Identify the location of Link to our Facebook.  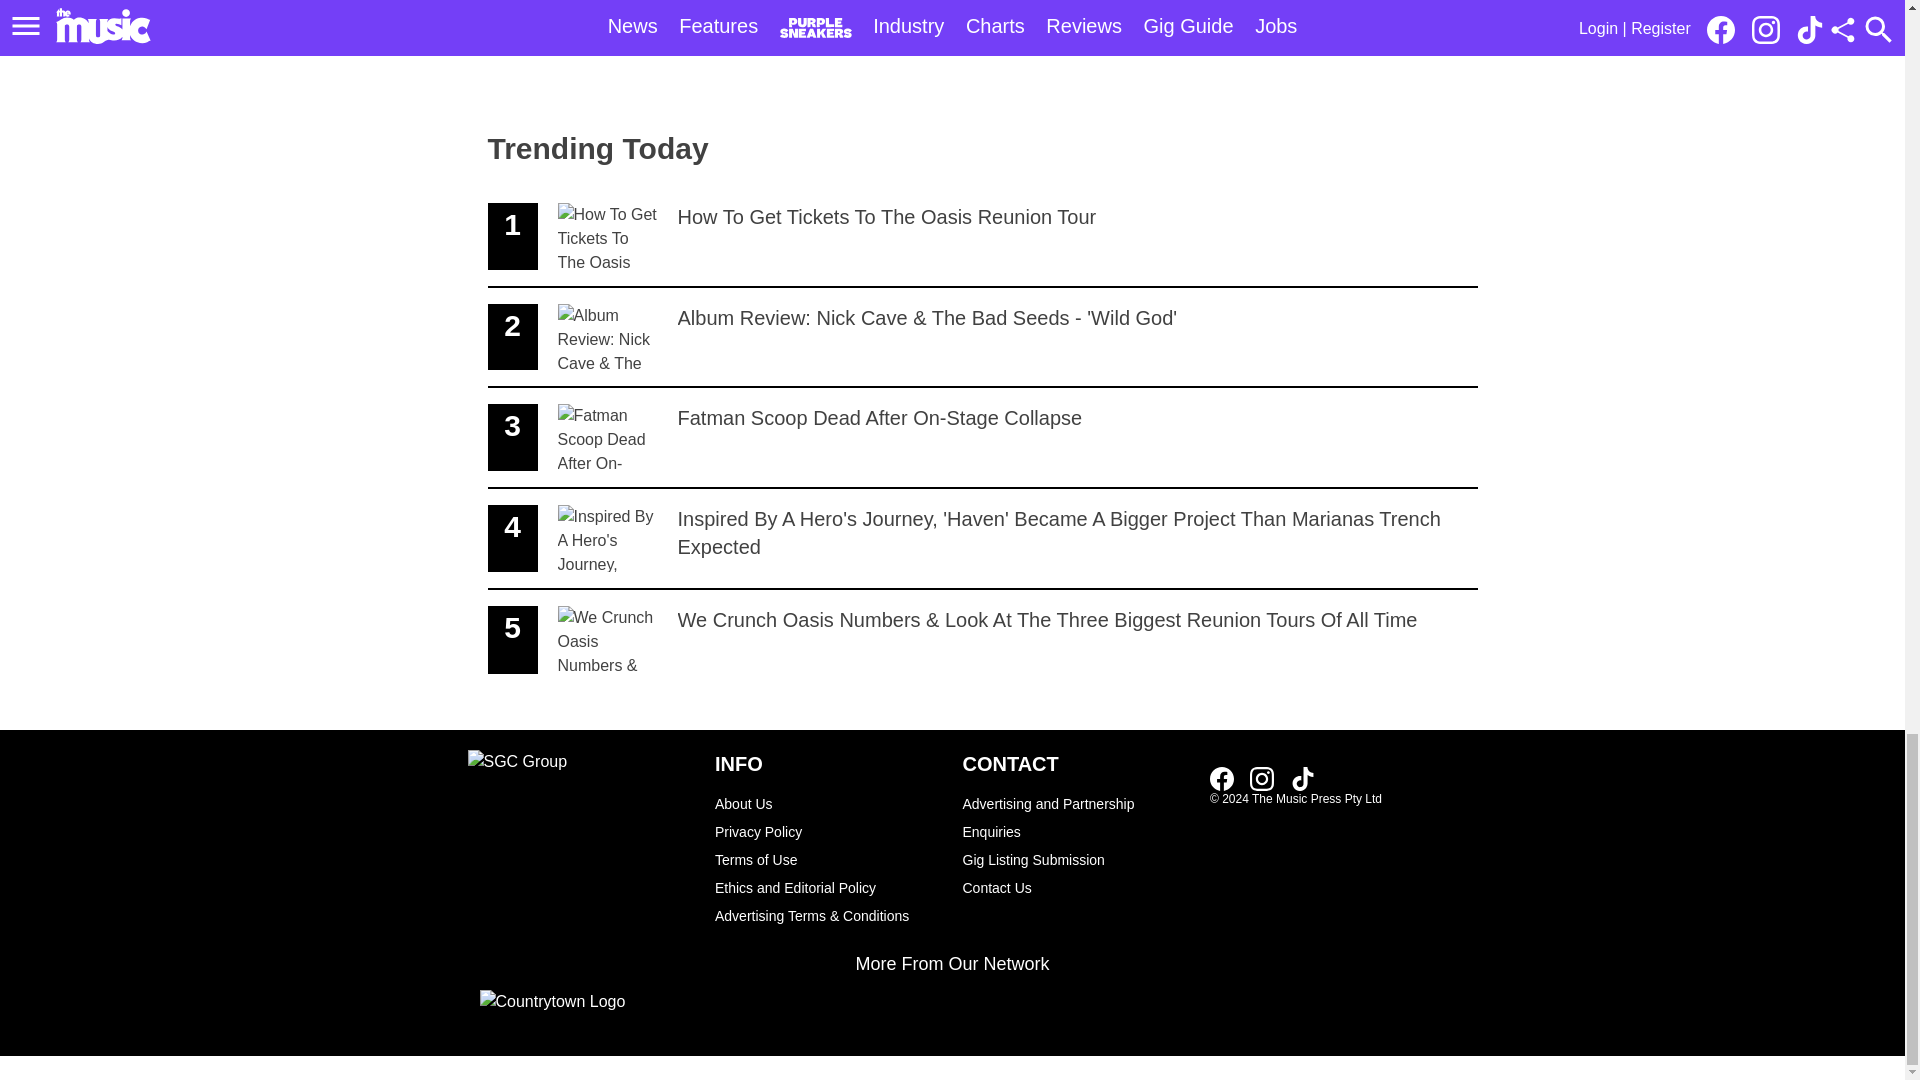
(1222, 778).